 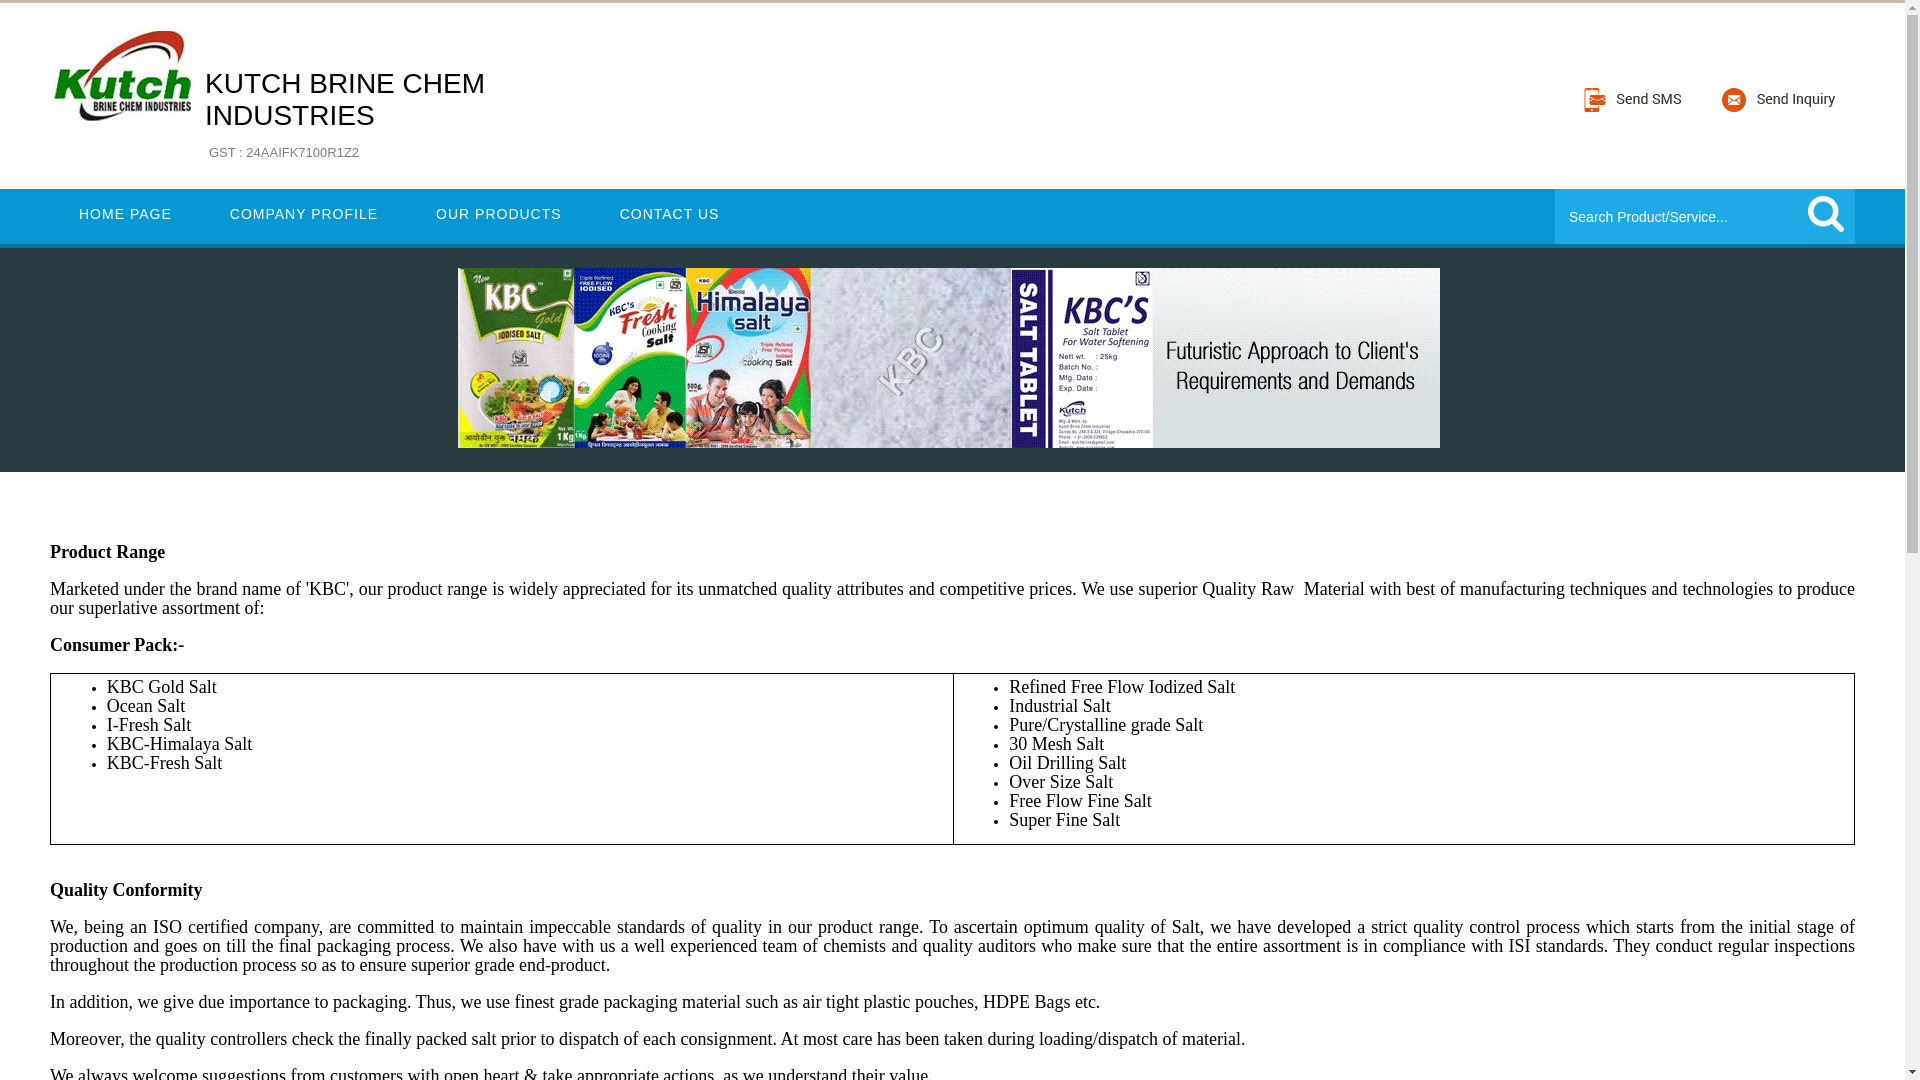 What do you see at coordinates (499, 214) in the screenshot?
I see `CONTACT US` at bounding box center [499, 214].